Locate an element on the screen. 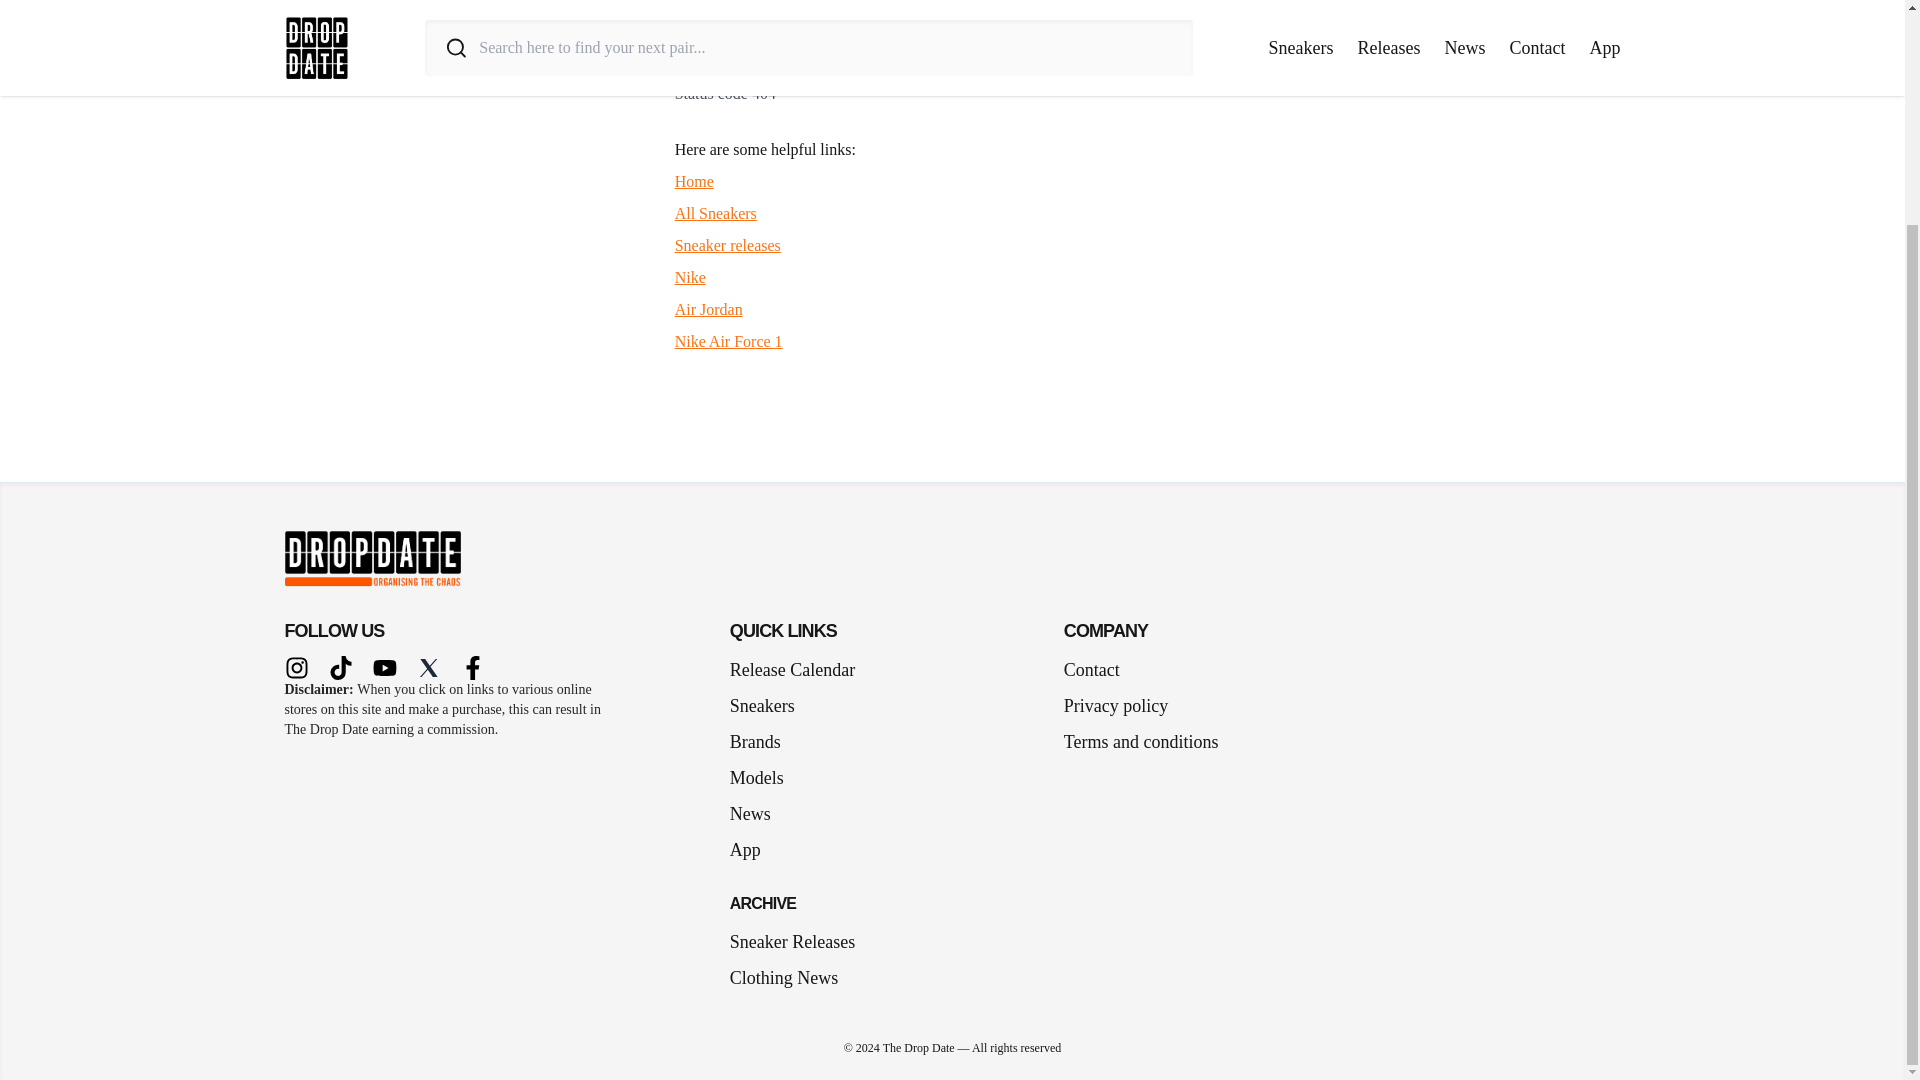 The height and width of the screenshot is (1080, 1920). Release Calendar is located at coordinates (792, 669).